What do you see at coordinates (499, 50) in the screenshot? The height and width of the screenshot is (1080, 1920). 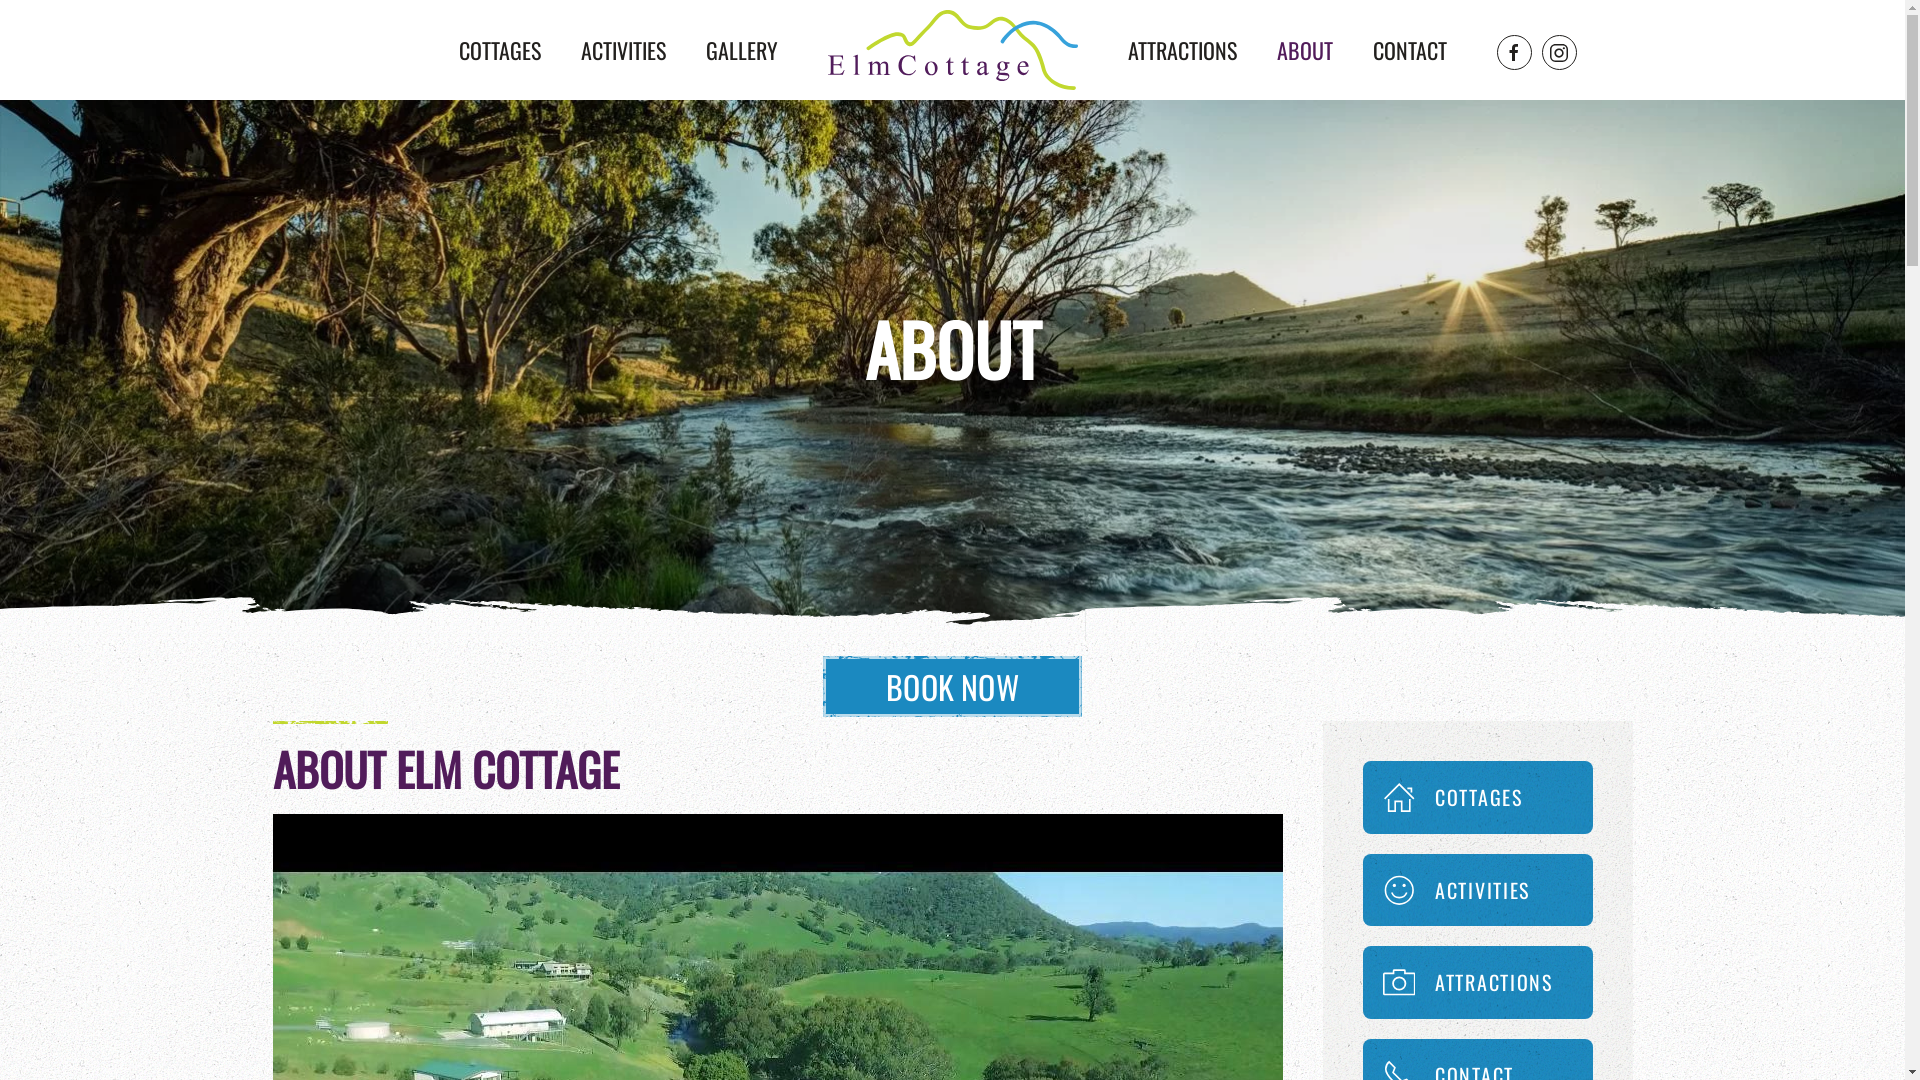 I see `COTTAGES` at bounding box center [499, 50].